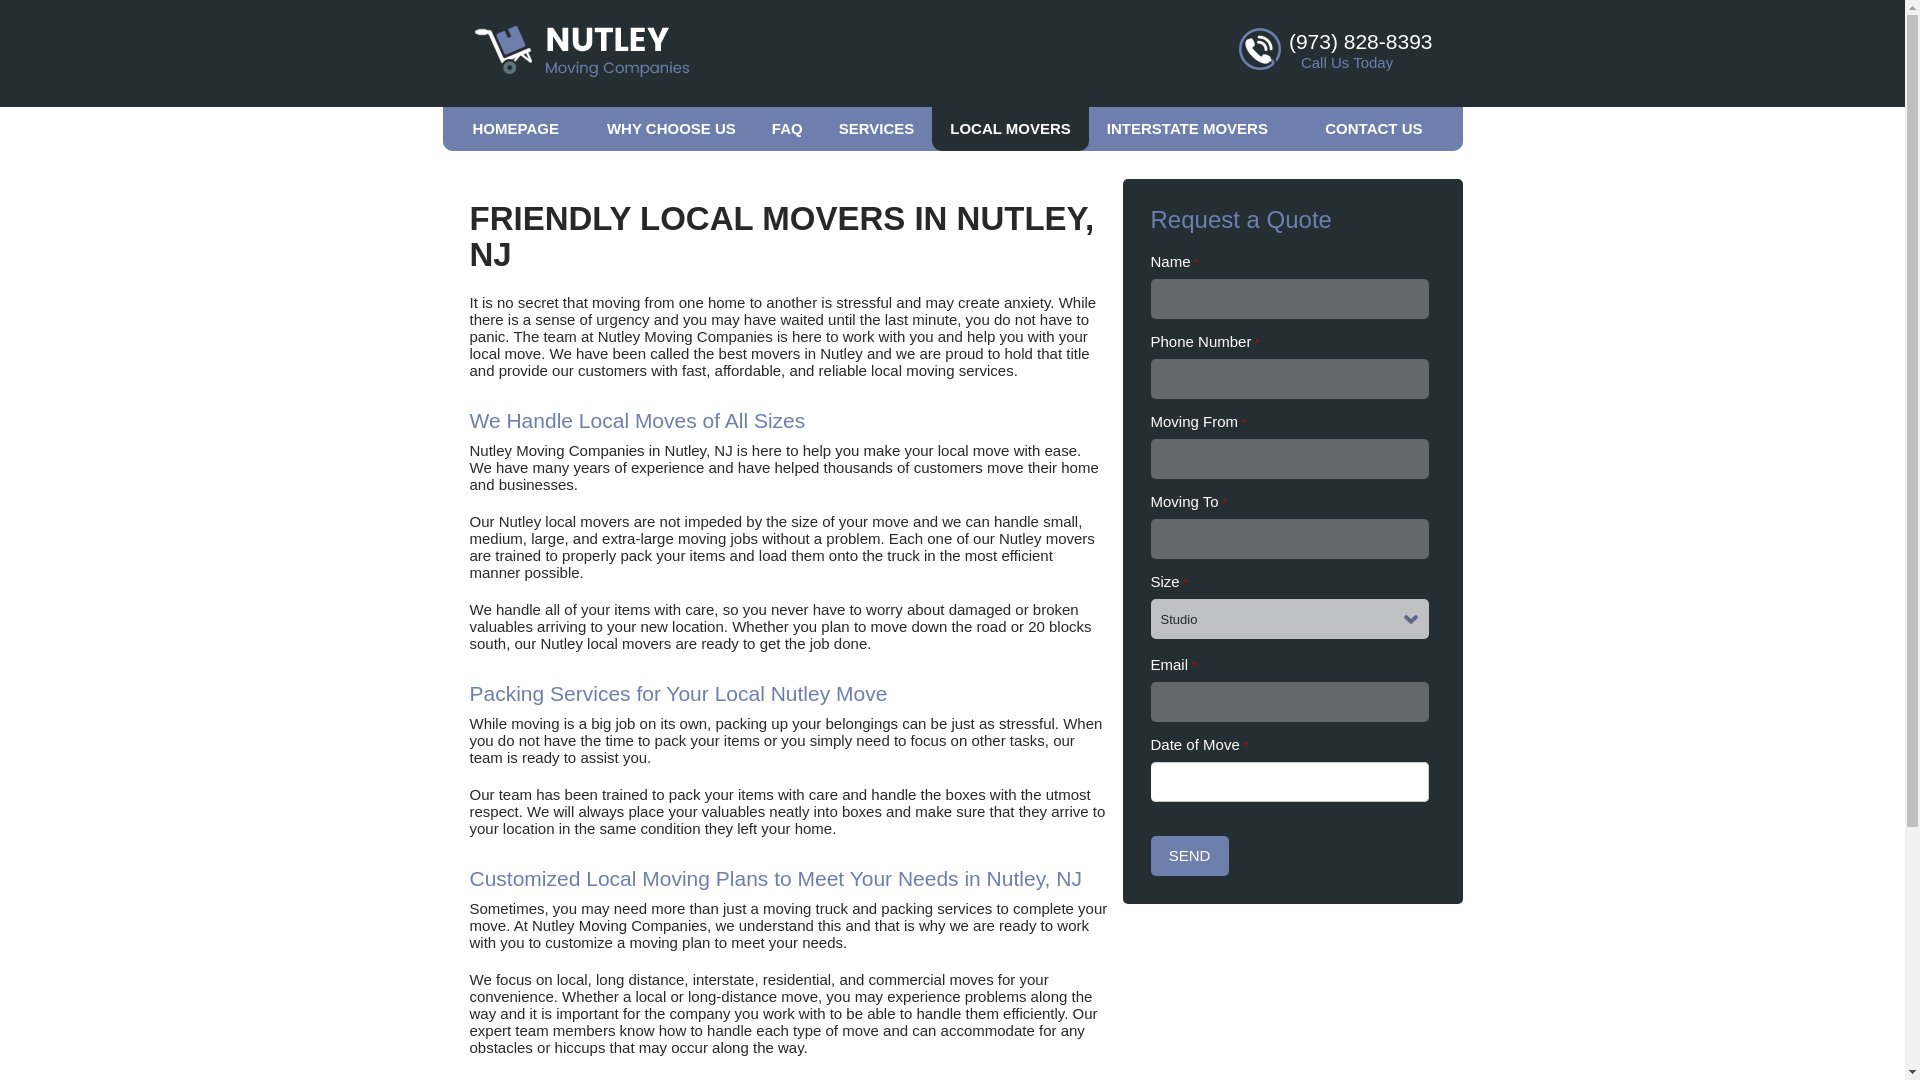  What do you see at coordinates (877, 128) in the screenshot?
I see `SERVICES` at bounding box center [877, 128].